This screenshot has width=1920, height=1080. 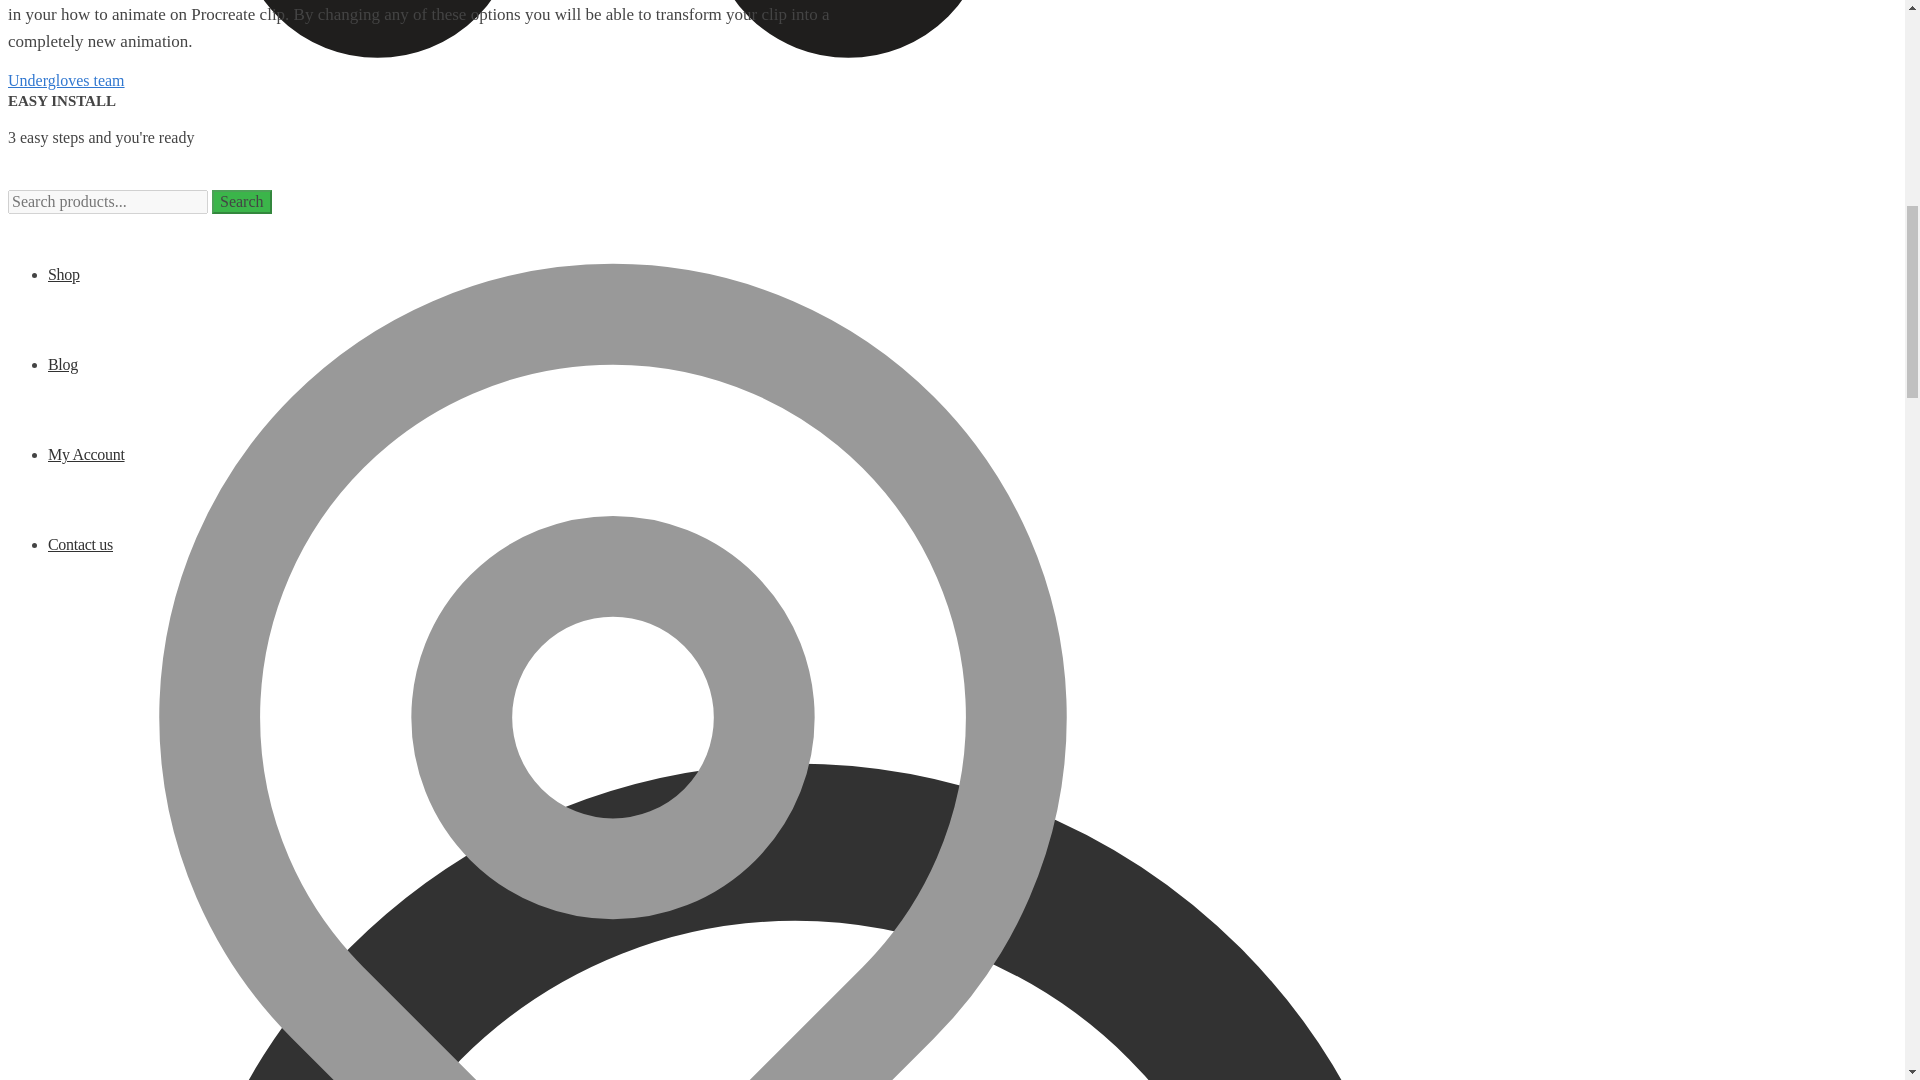 I want to click on My Account, so click(x=86, y=454).